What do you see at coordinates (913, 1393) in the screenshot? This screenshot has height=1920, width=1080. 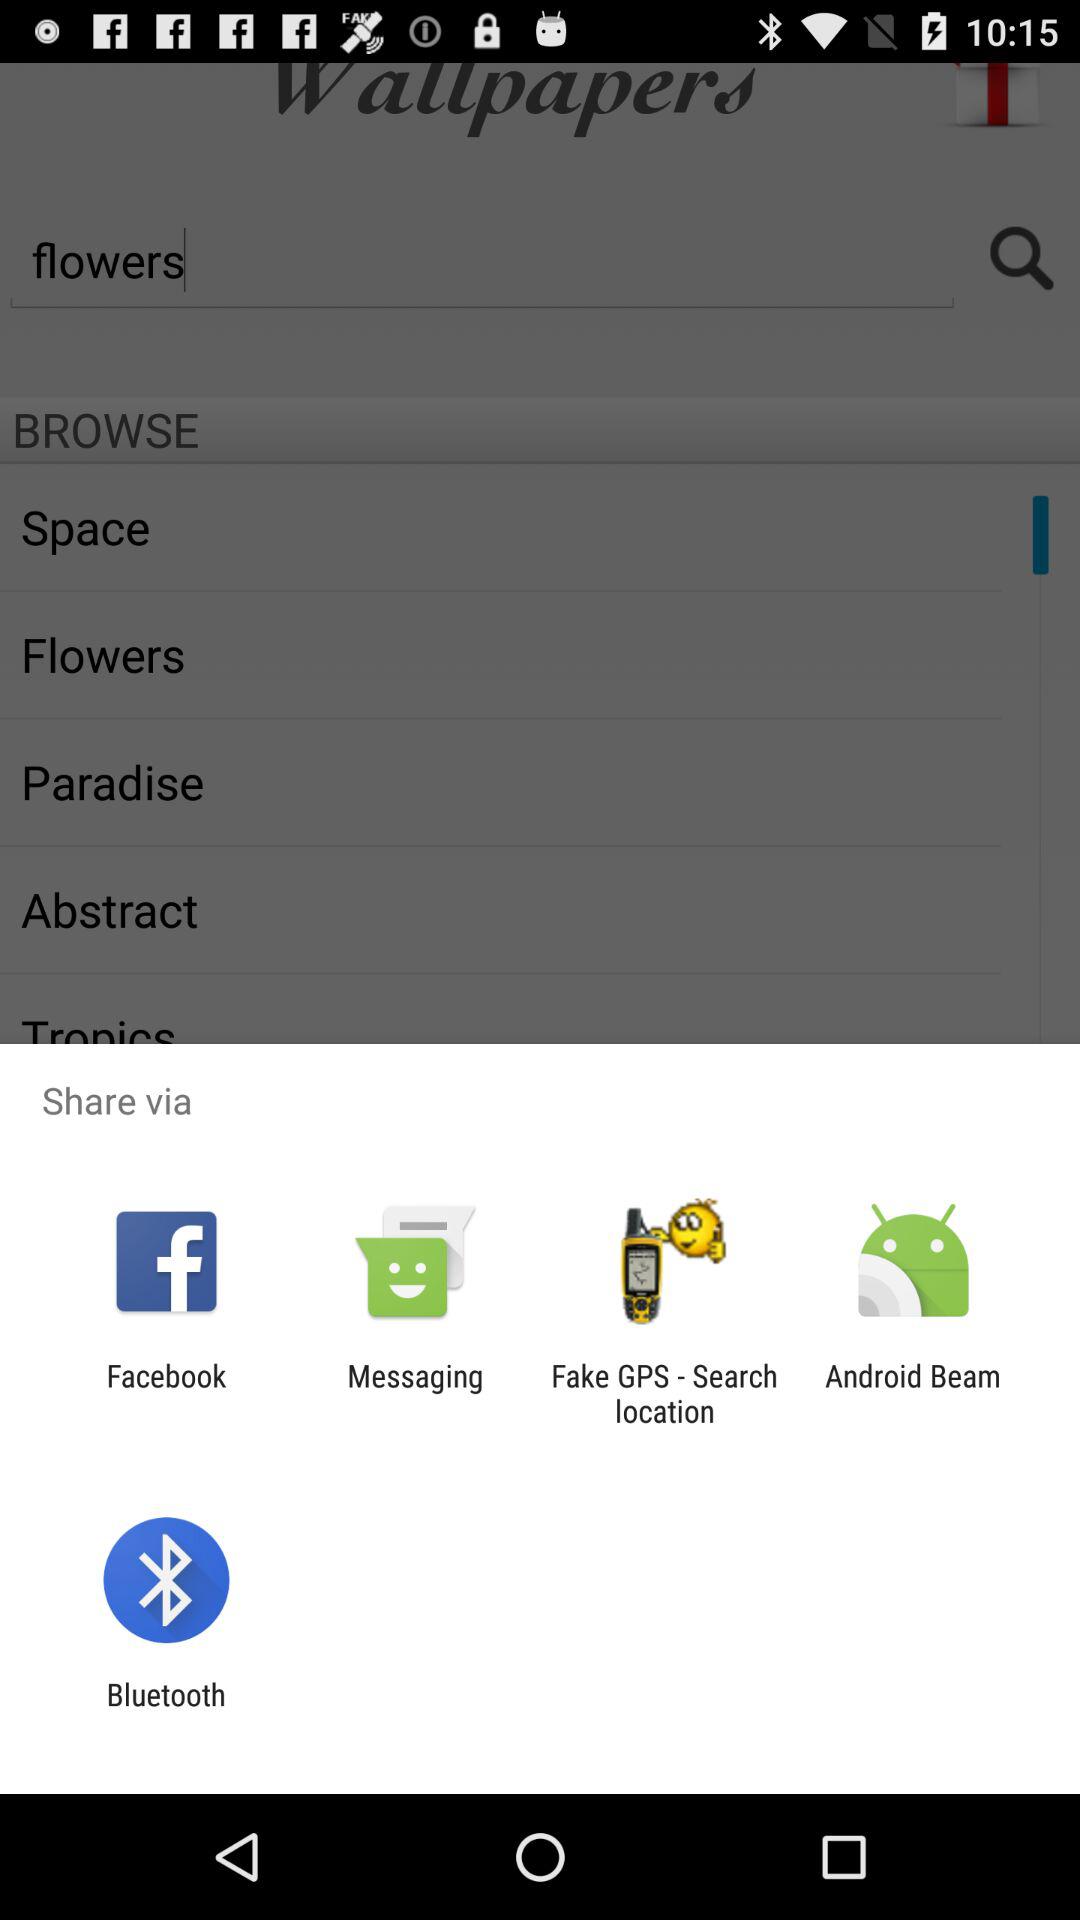 I see `launch app to the right of fake gps search` at bounding box center [913, 1393].